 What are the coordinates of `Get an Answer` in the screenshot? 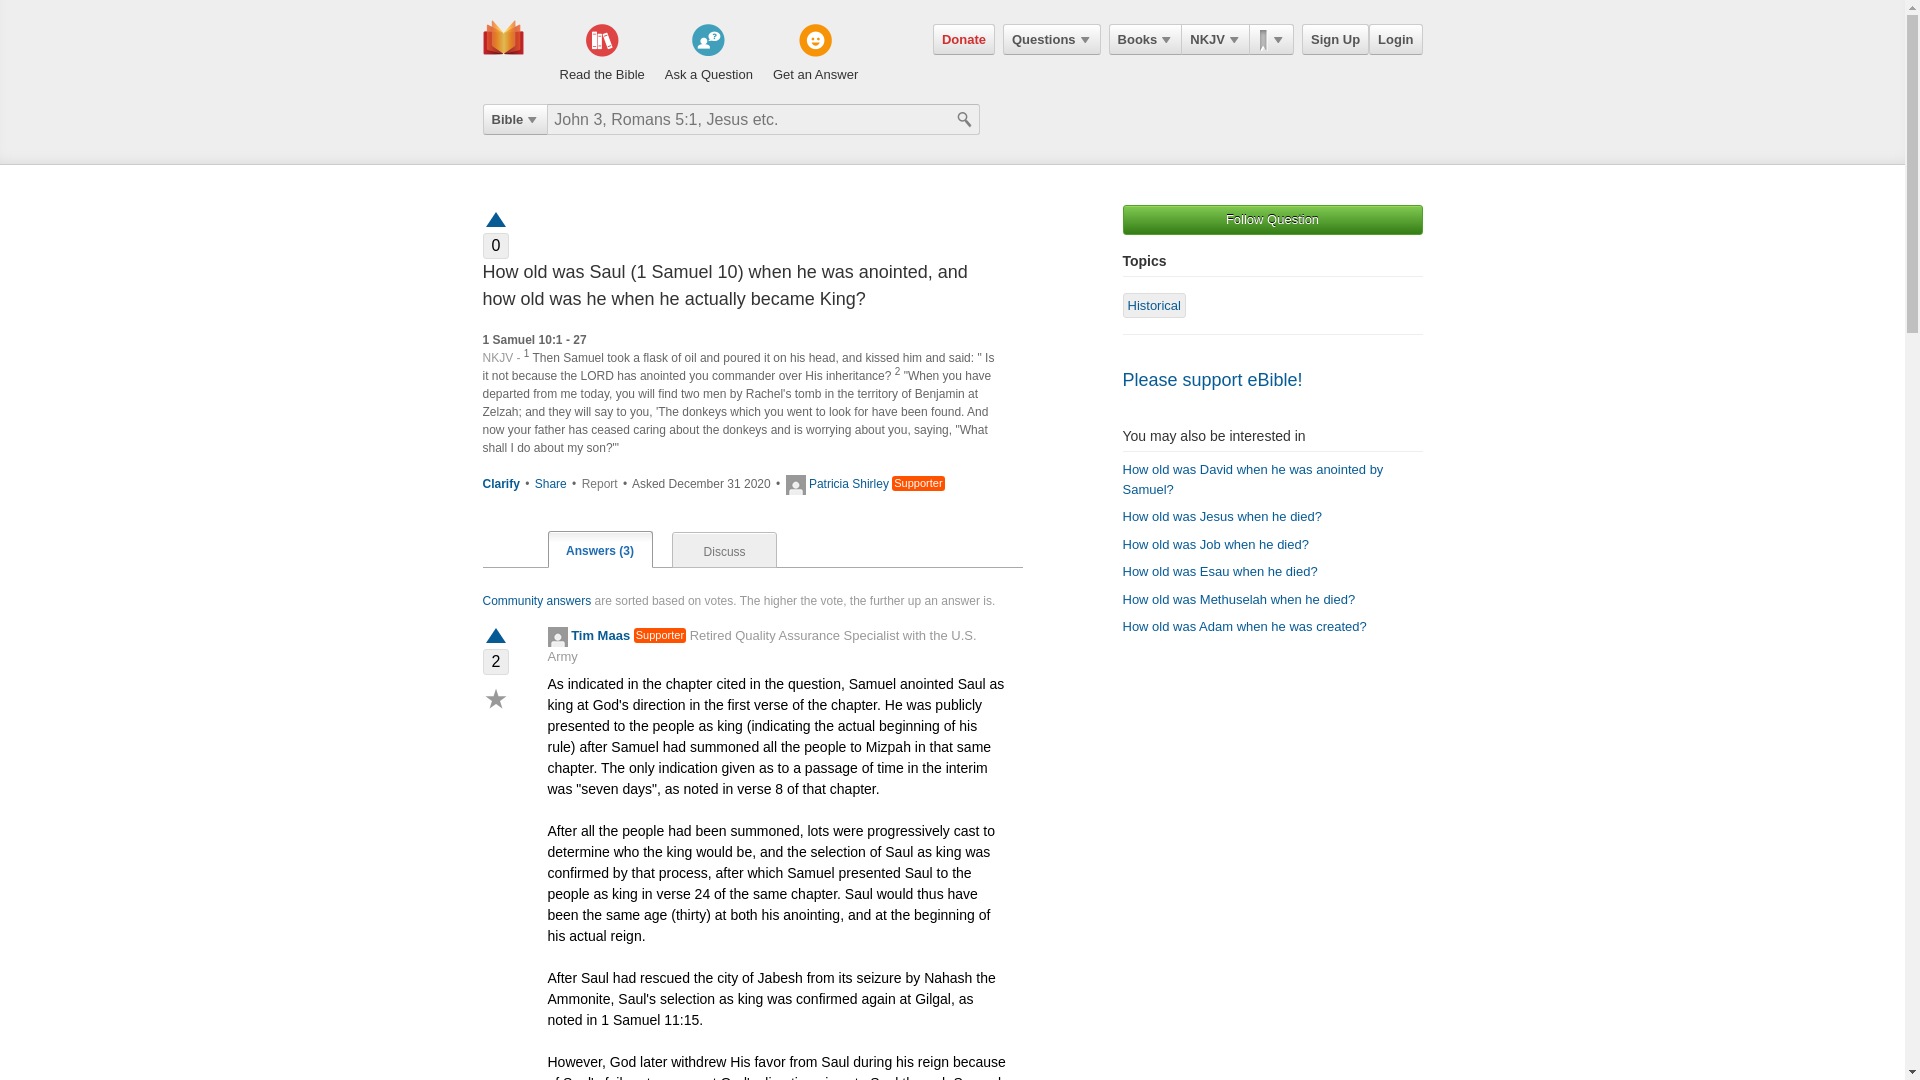 It's located at (816, 54).